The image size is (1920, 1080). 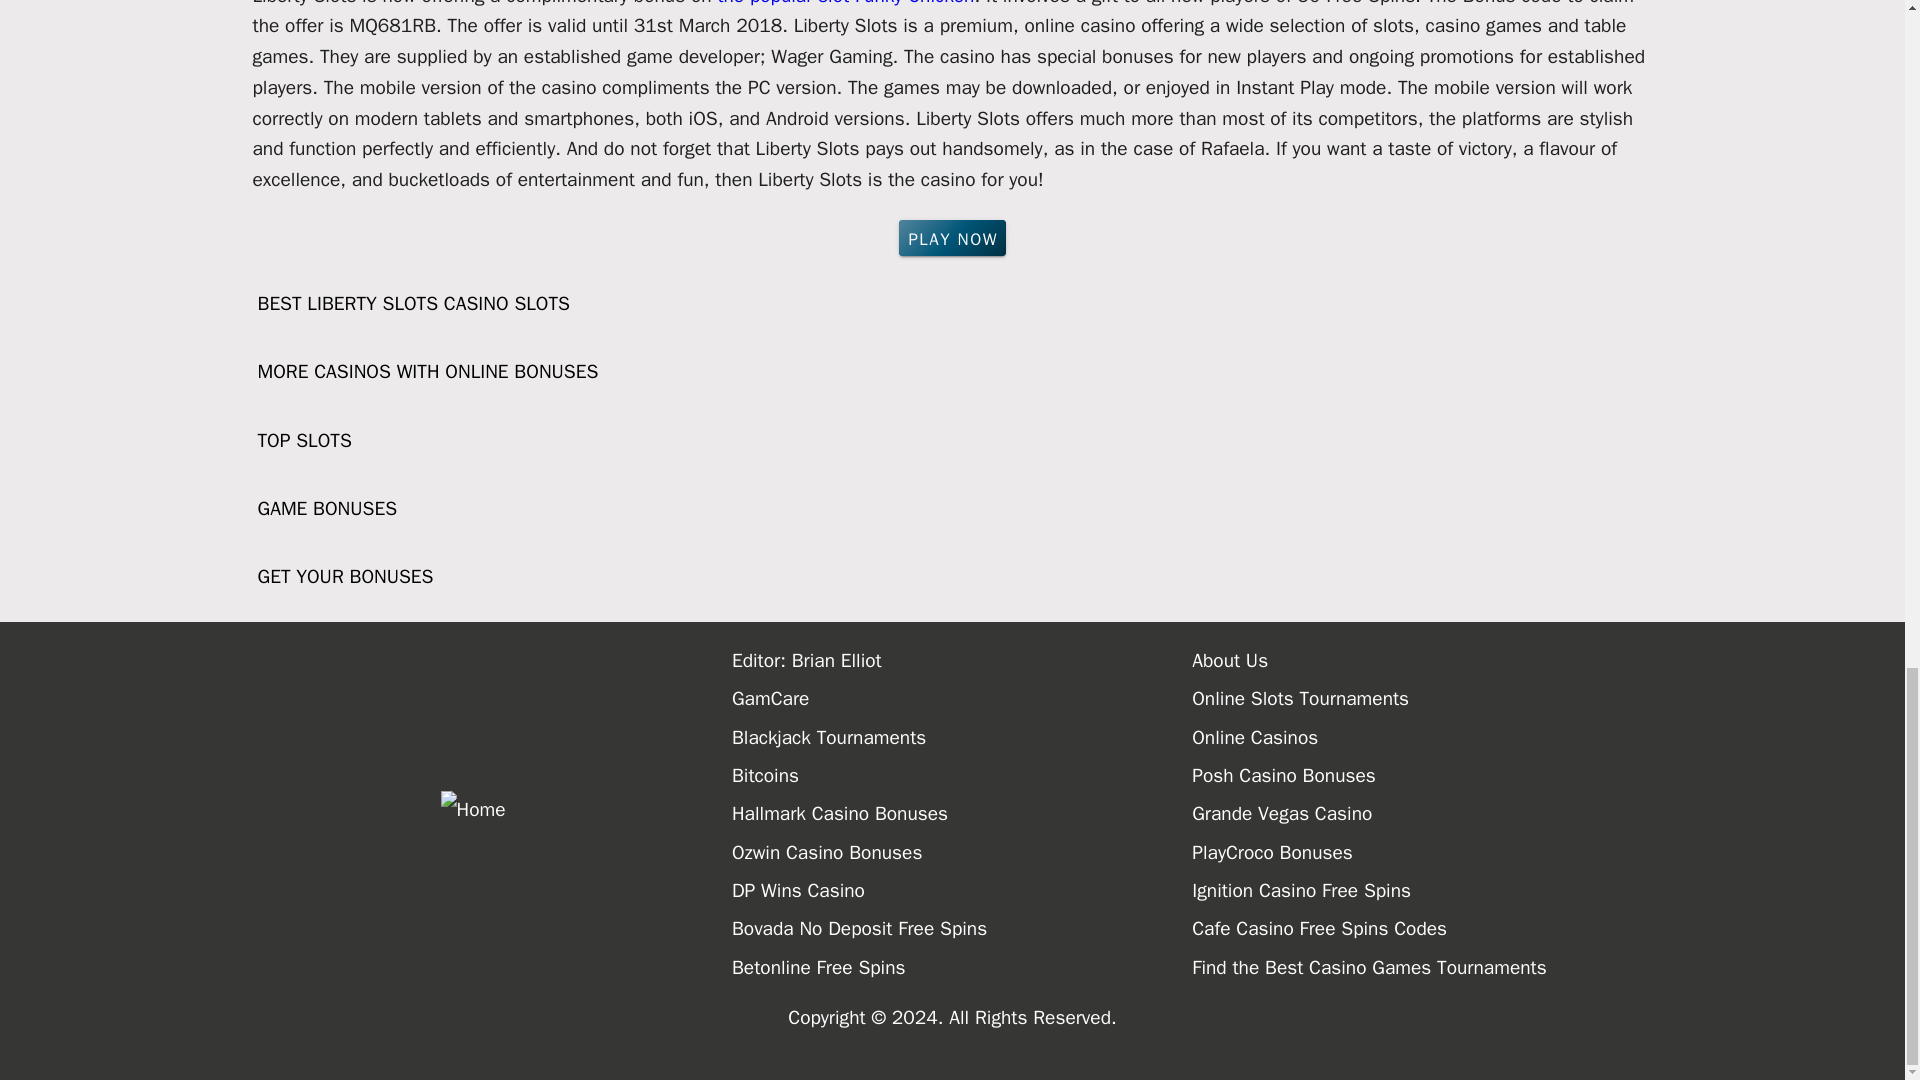 What do you see at coordinates (1422, 890) in the screenshot?
I see `Ignition Casino Free Spins` at bounding box center [1422, 890].